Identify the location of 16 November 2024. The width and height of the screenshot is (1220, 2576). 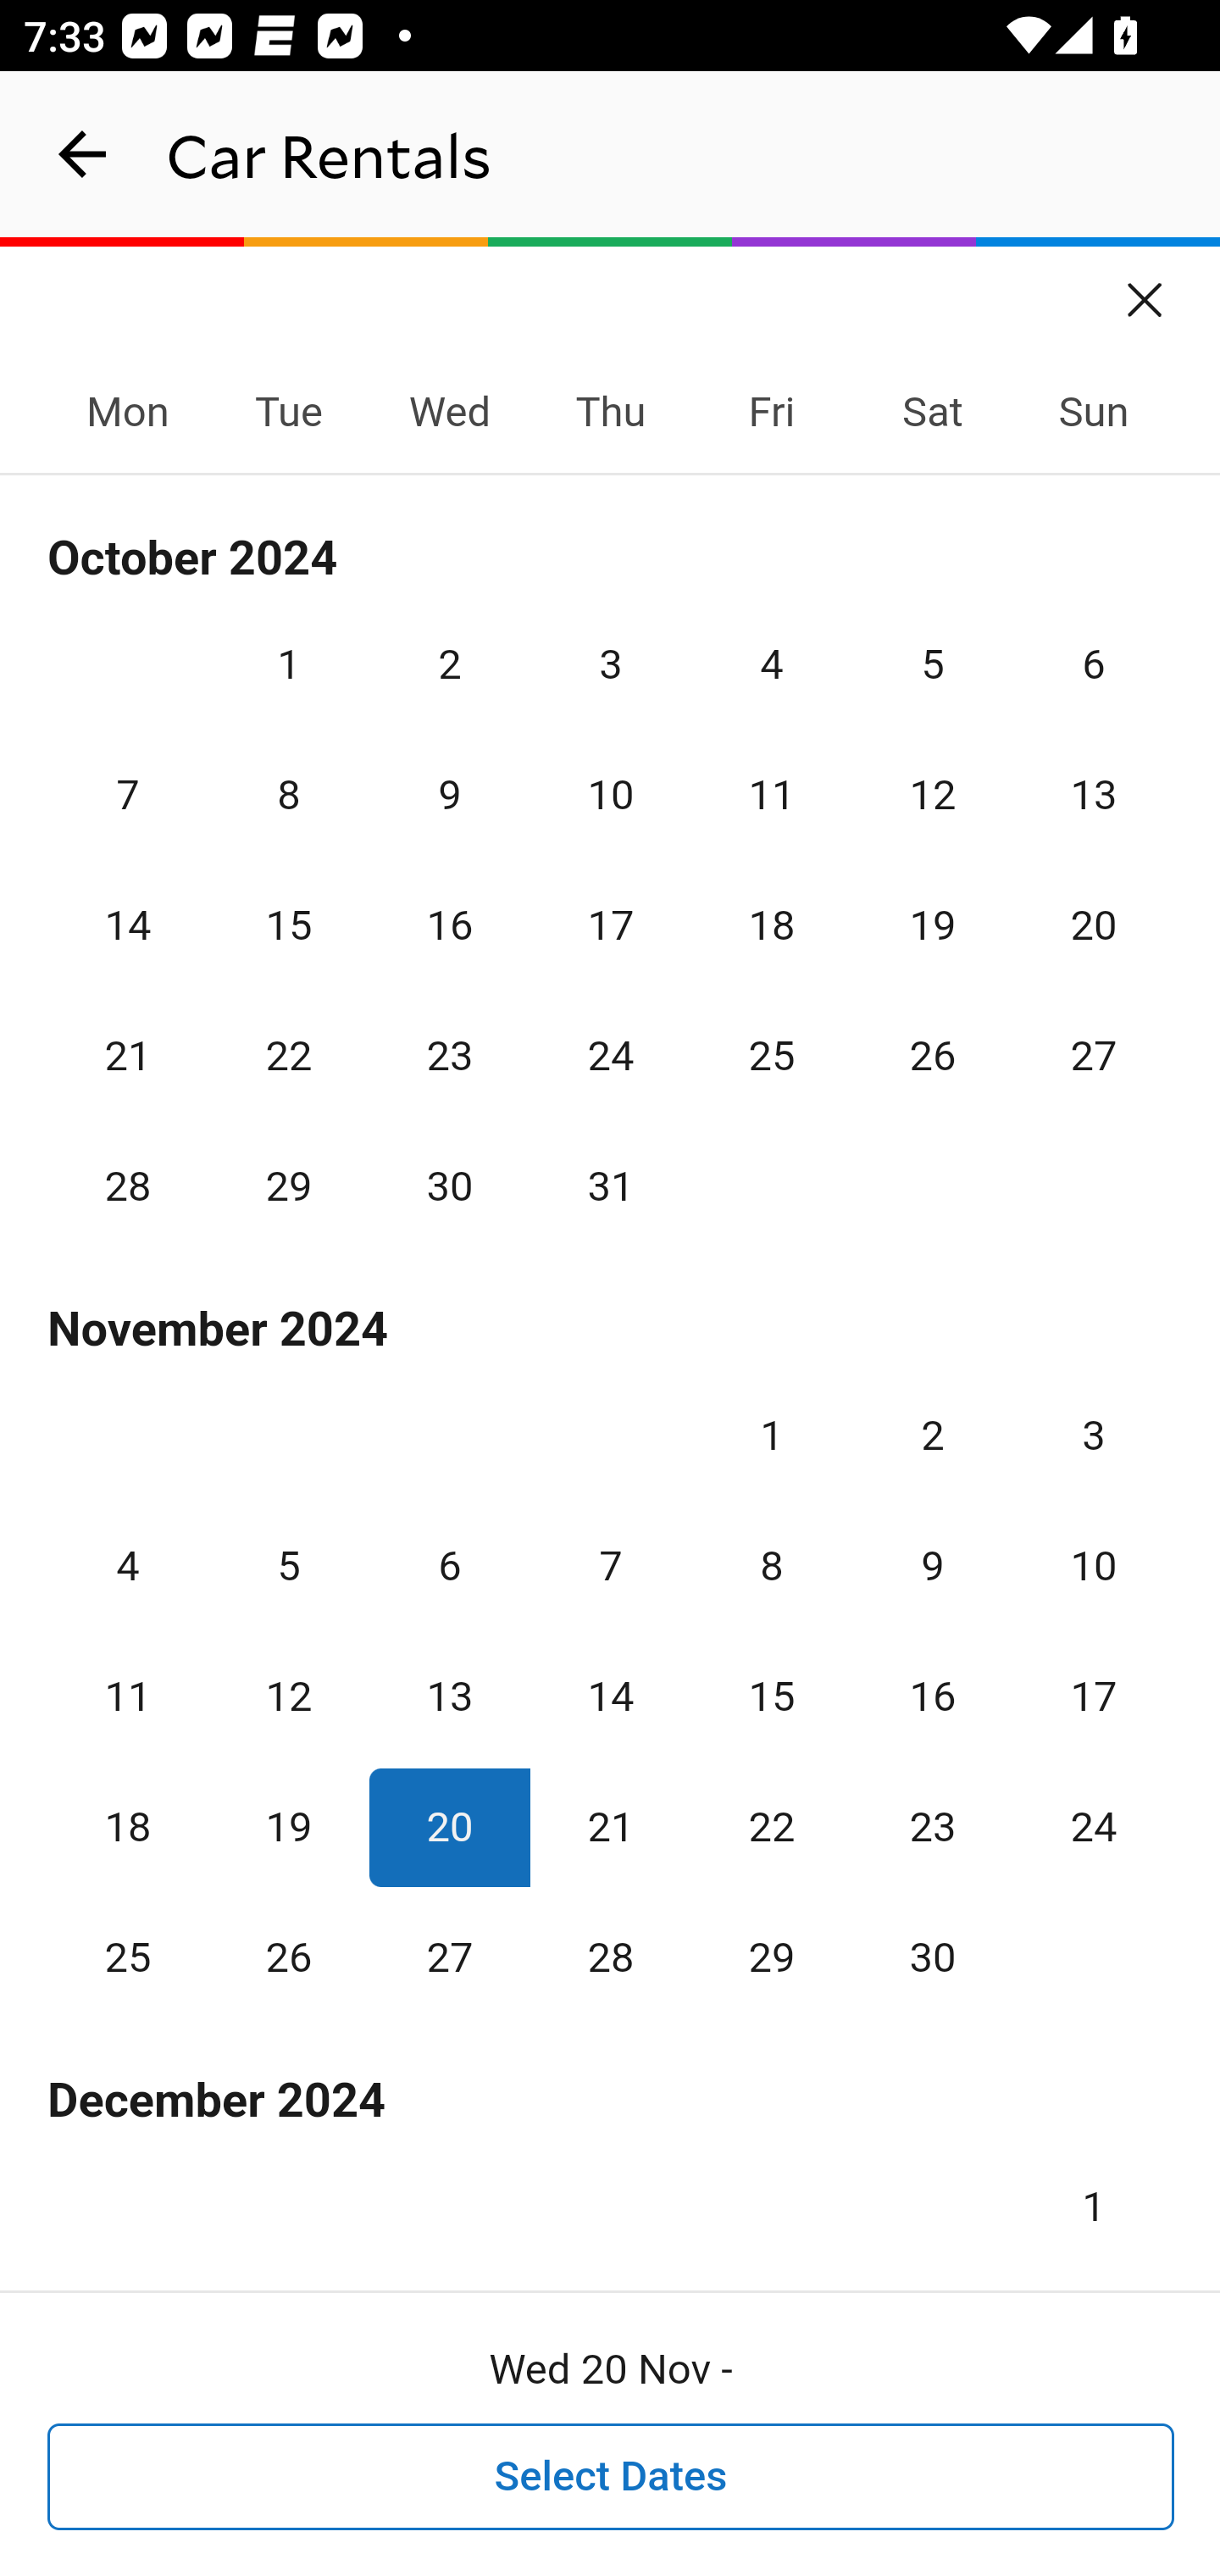
(932, 1697).